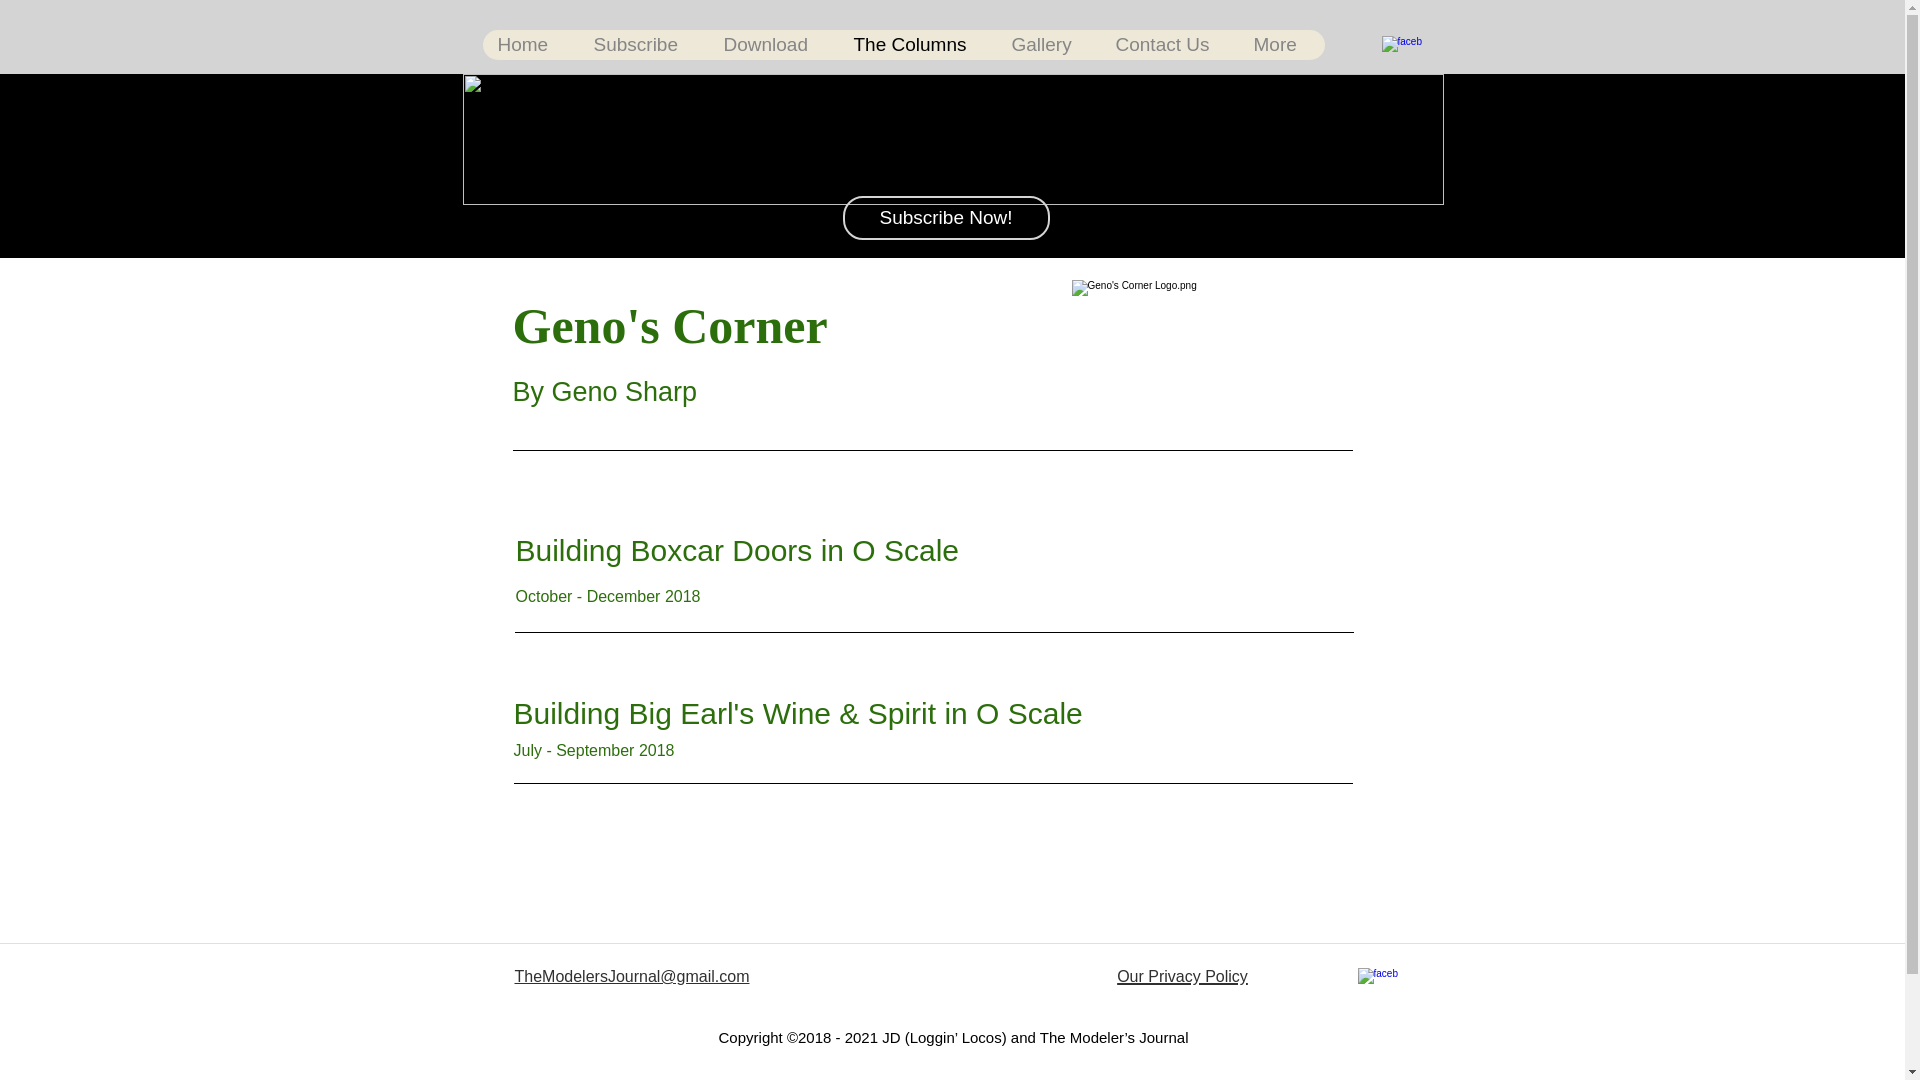 The height and width of the screenshot is (1080, 1920). Describe the element at coordinates (945, 217) in the screenshot. I see `Subscribe Now!` at that location.